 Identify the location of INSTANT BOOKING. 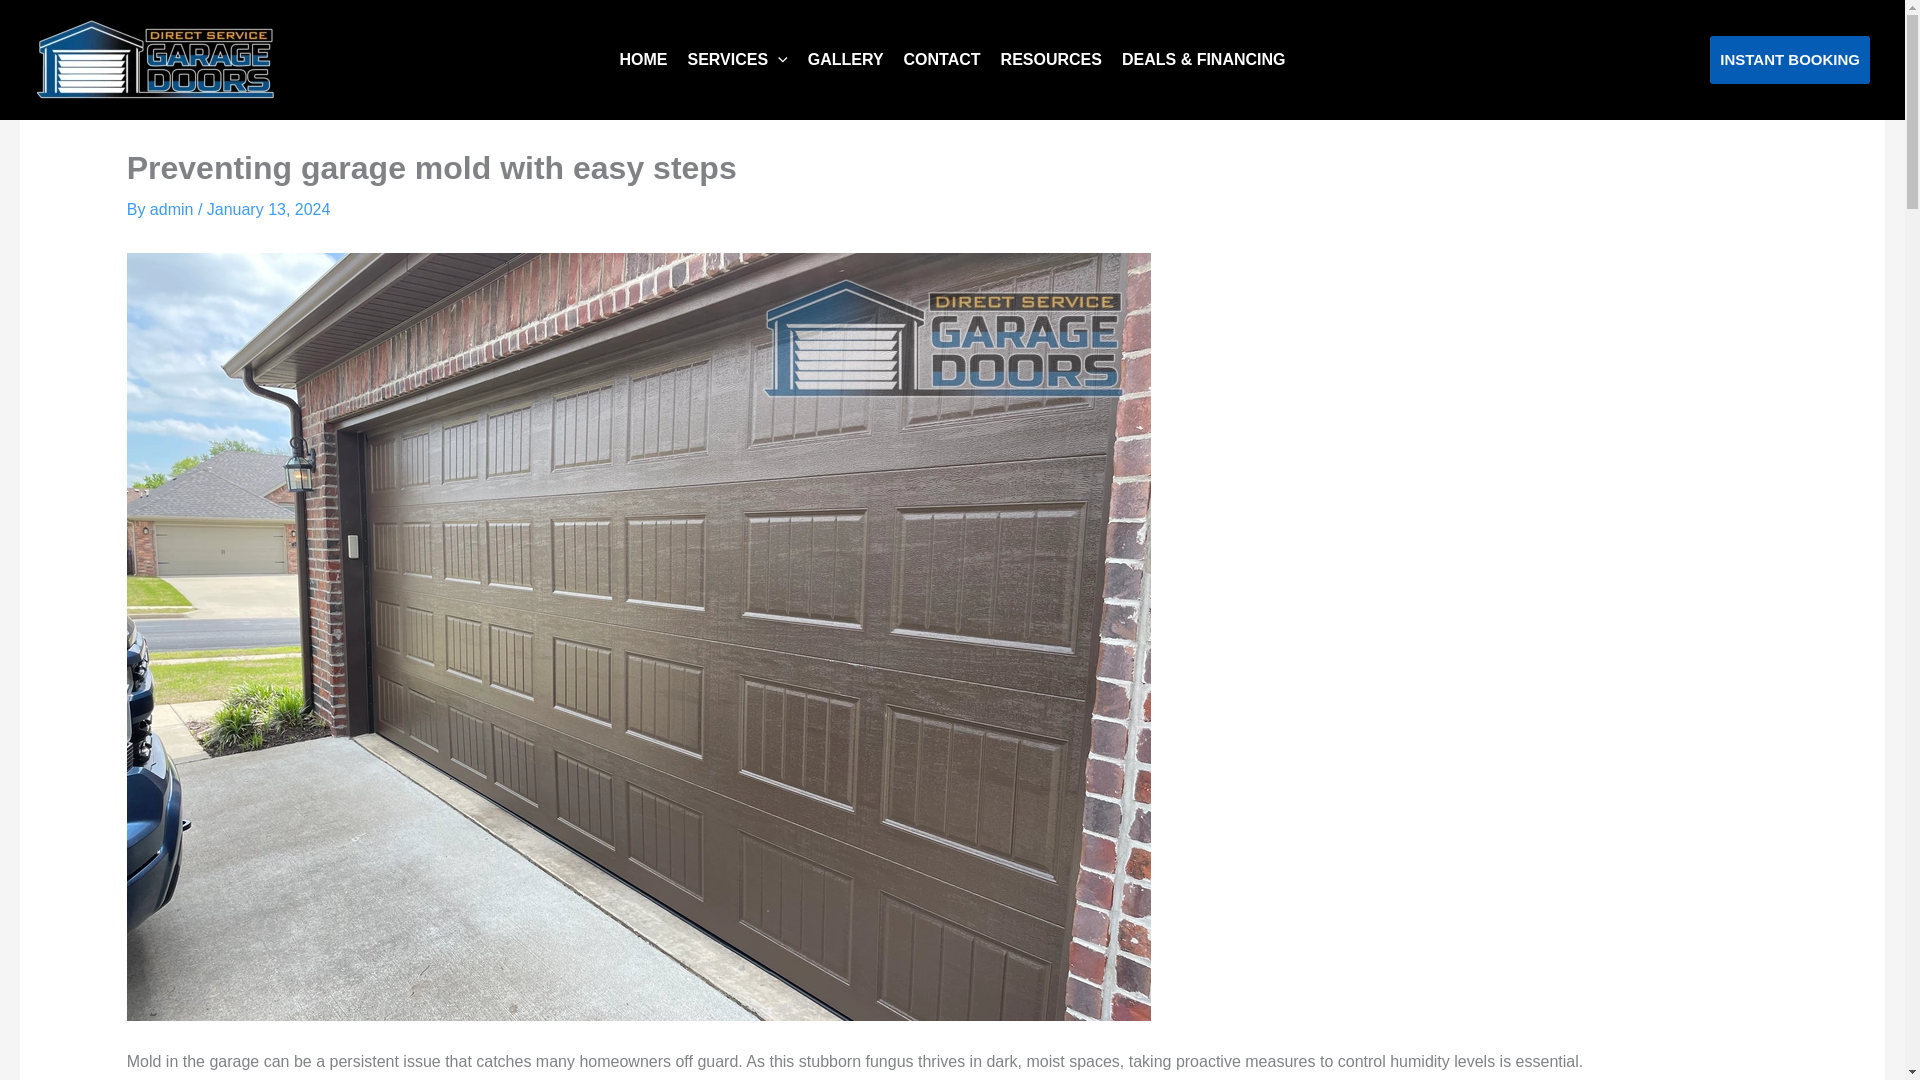
(1790, 60).